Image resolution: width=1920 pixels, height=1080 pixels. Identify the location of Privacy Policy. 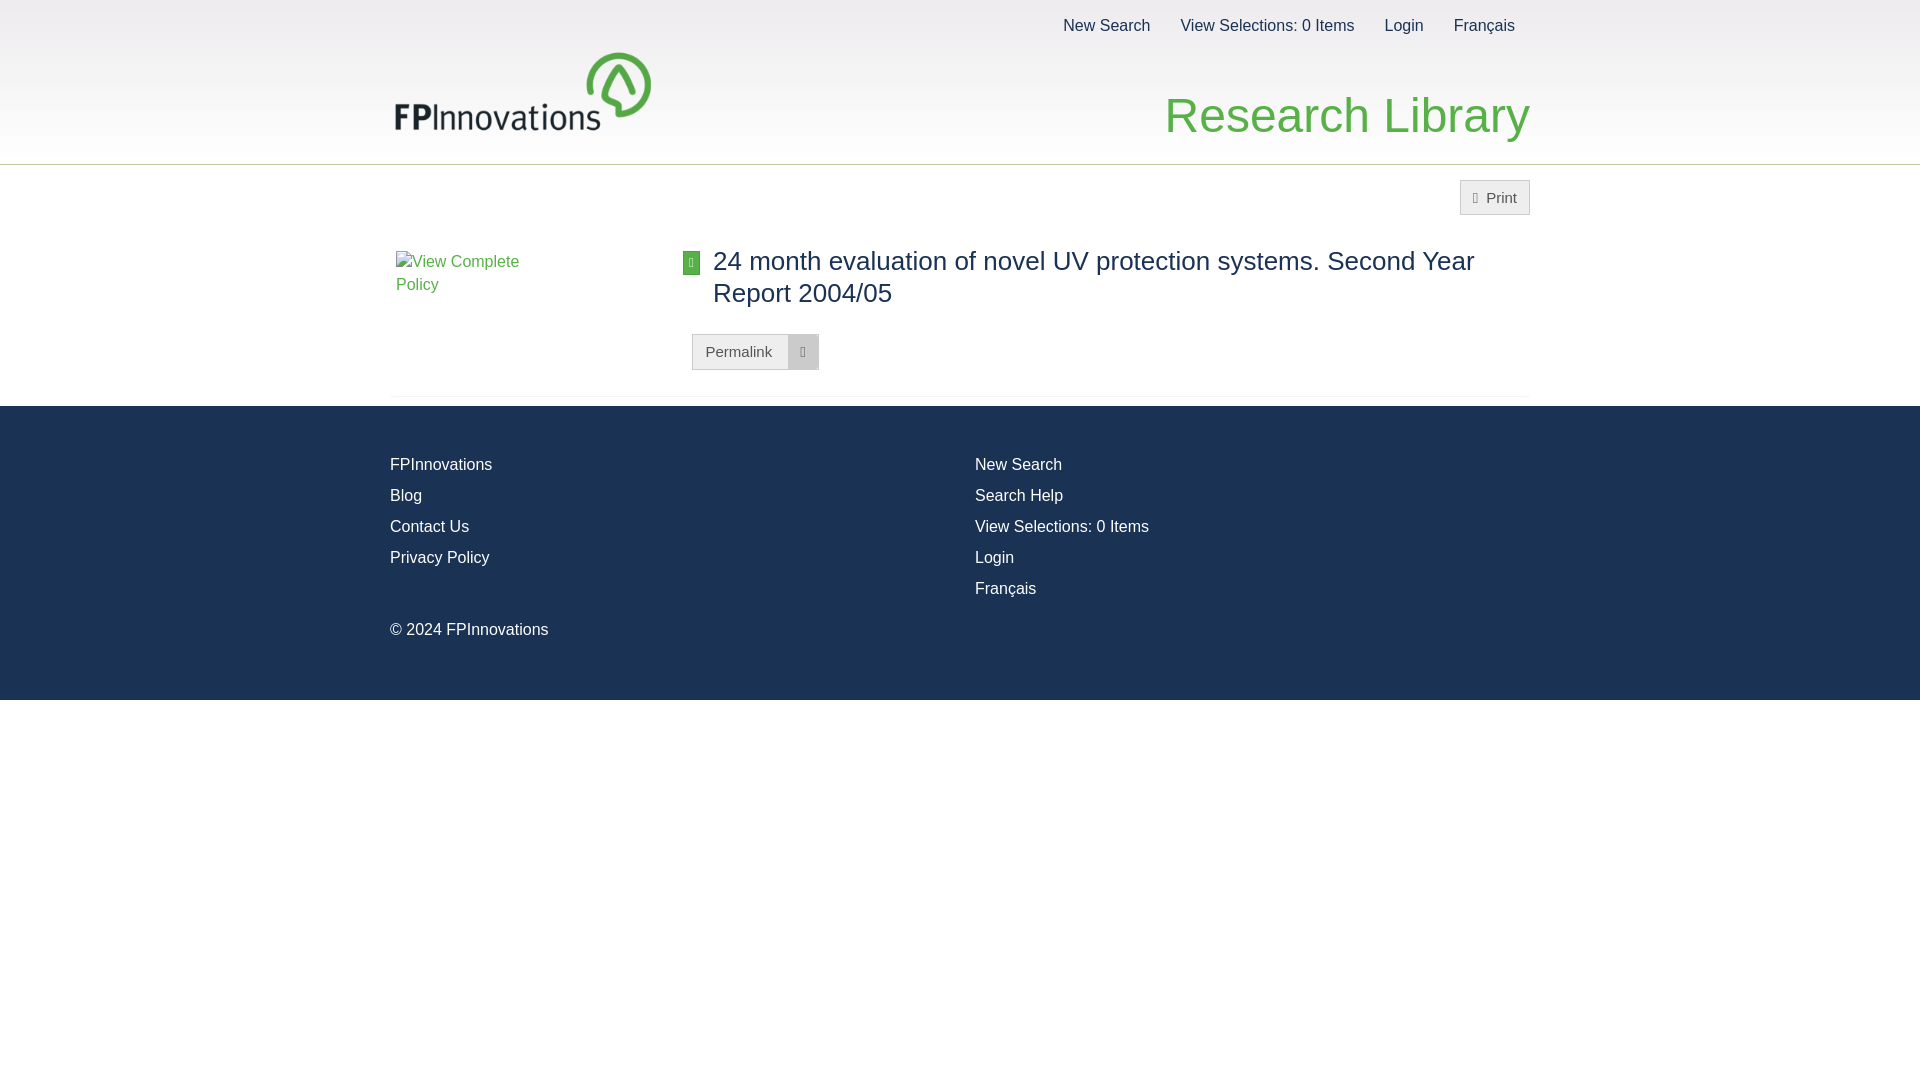
(439, 556).